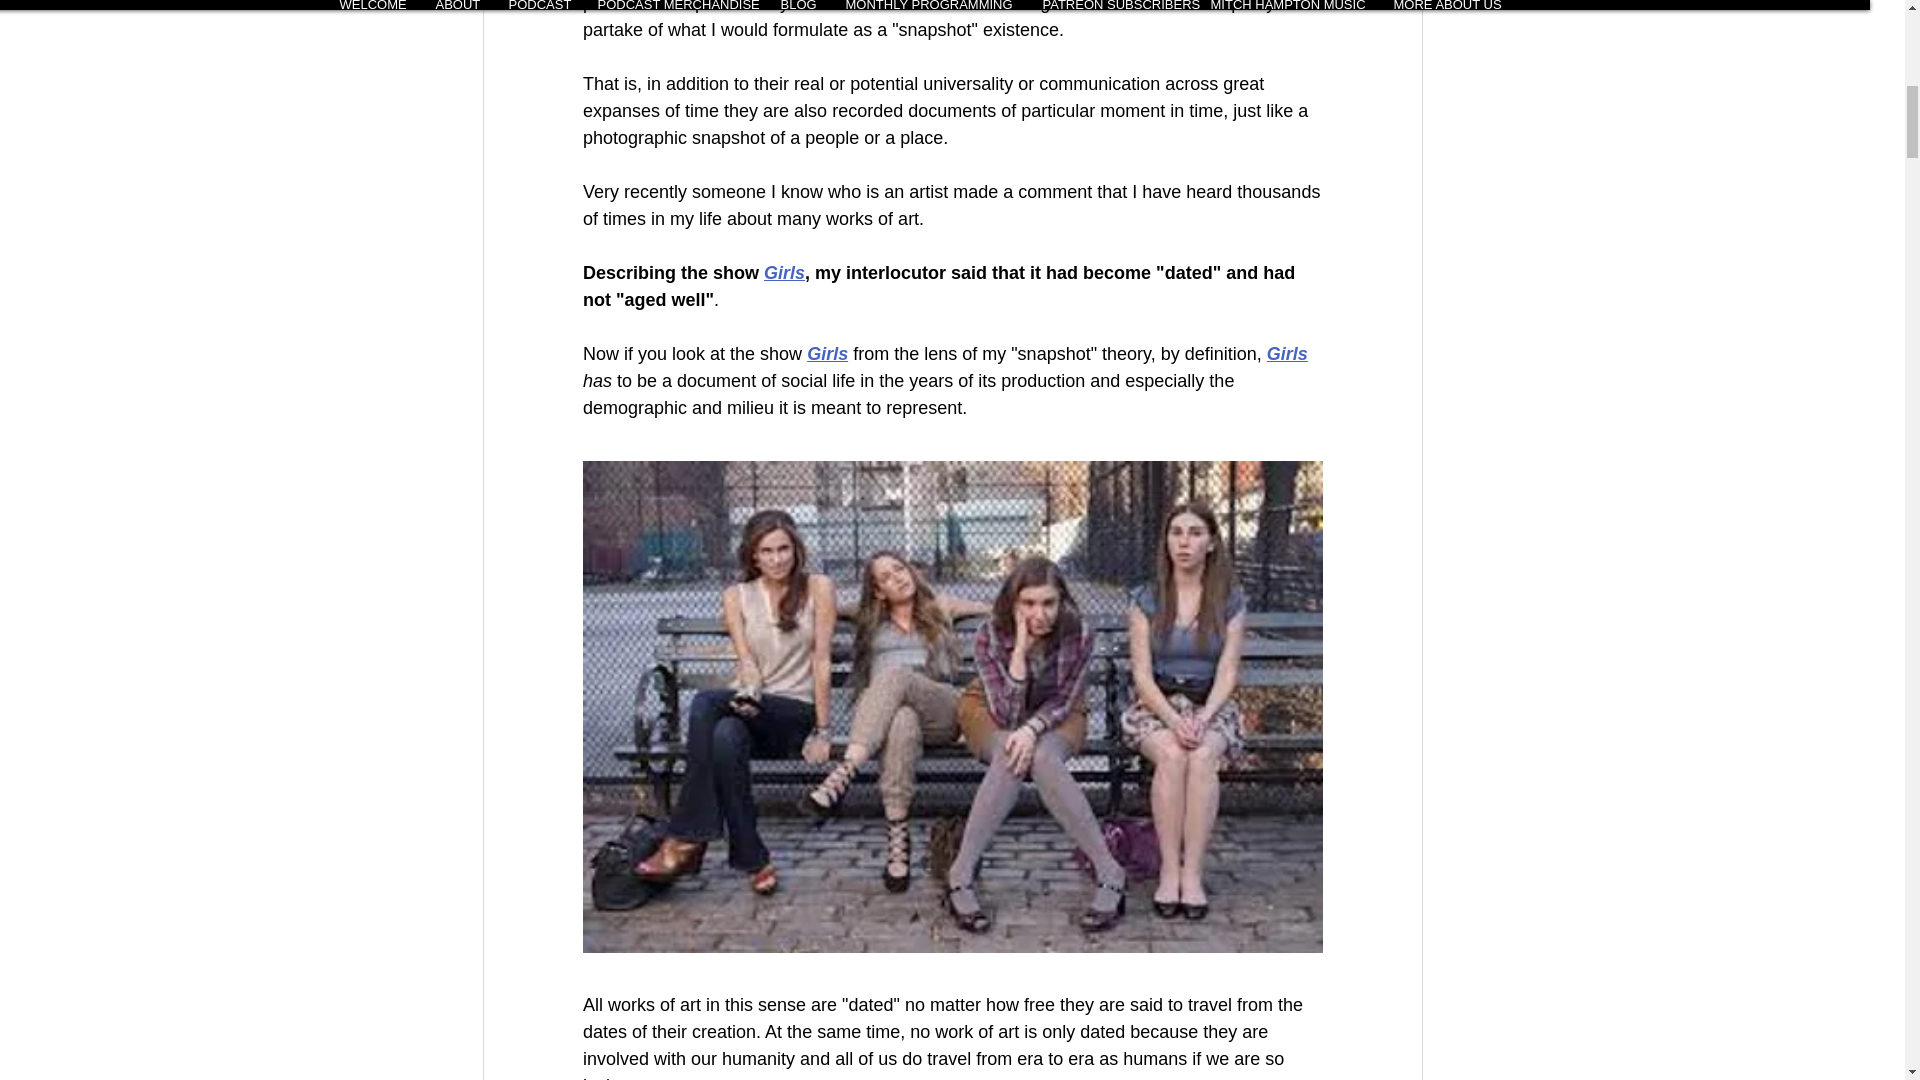 The width and height of the screenshot is (1920, 1080). Describe the element at coordinates (784, 272) in the screenshot. I see `Girls` at that location.